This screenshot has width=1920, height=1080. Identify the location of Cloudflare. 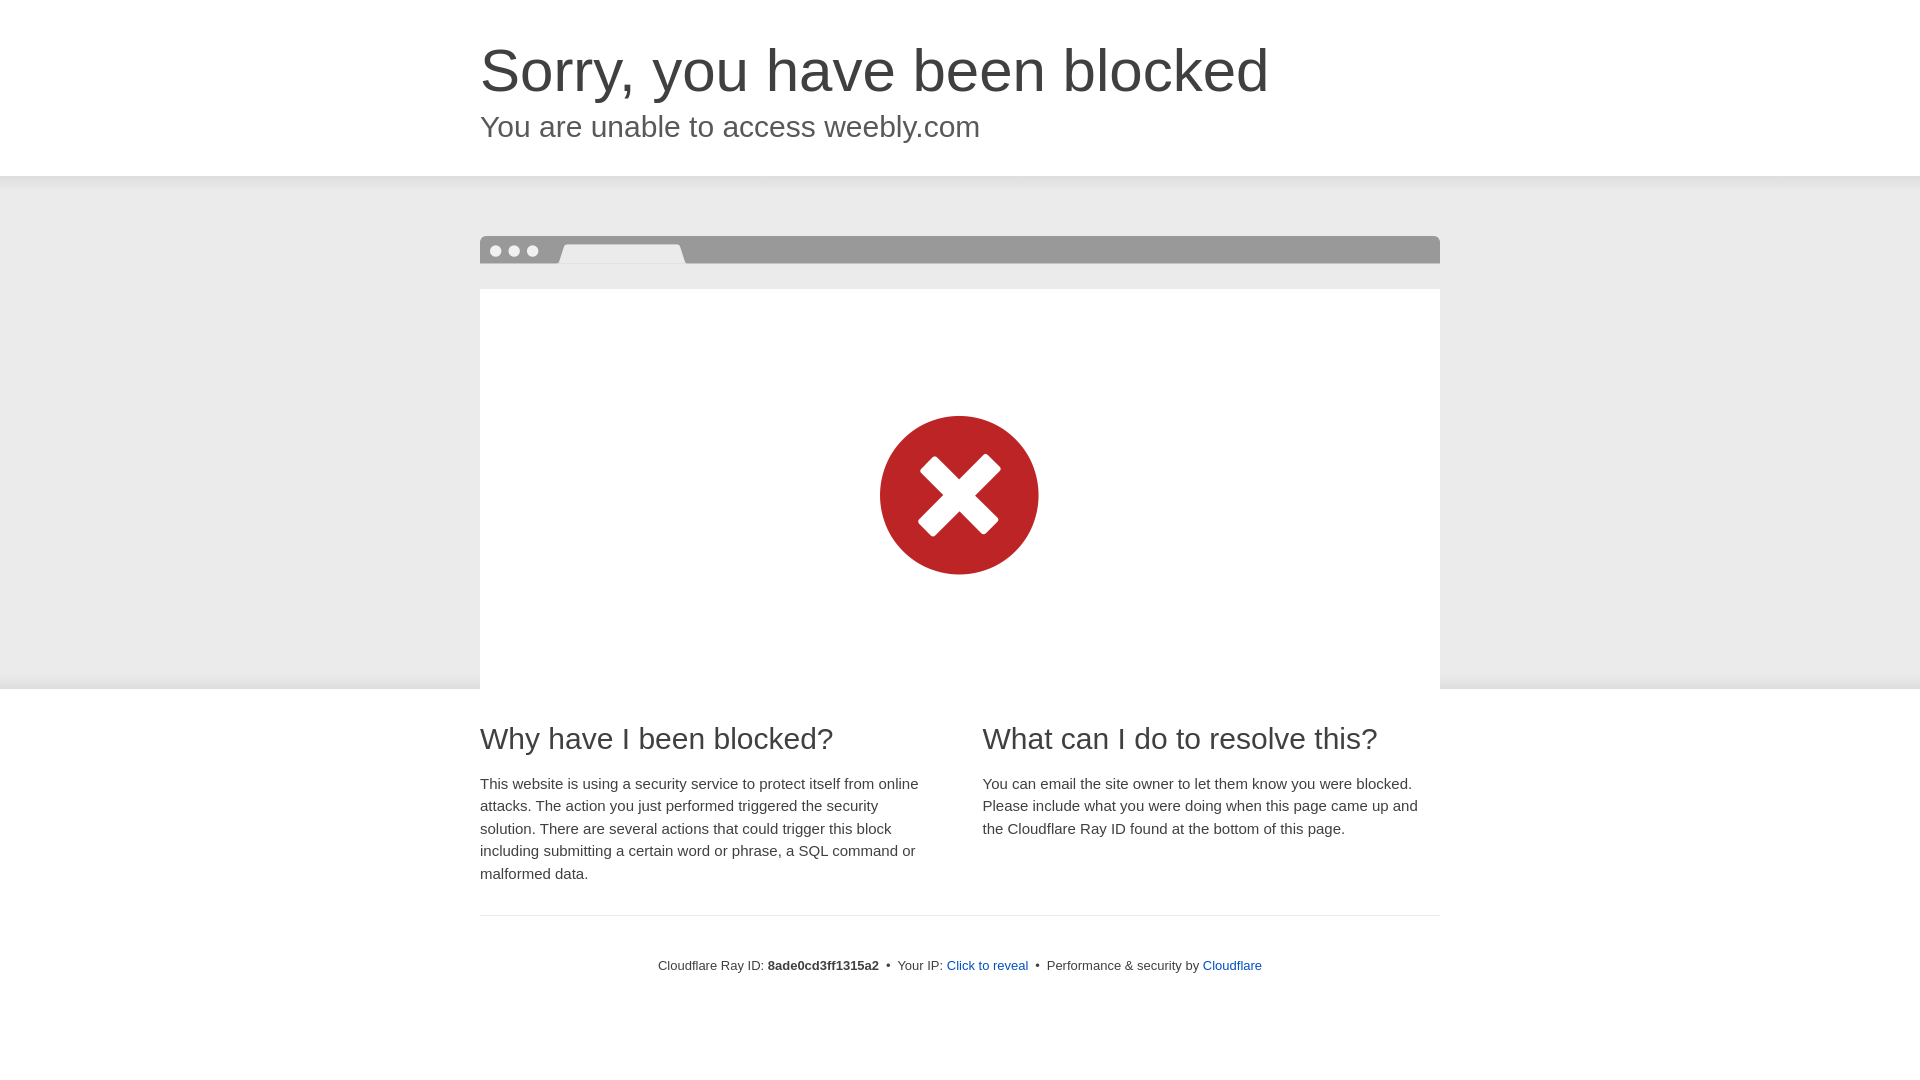
(1232, 965).